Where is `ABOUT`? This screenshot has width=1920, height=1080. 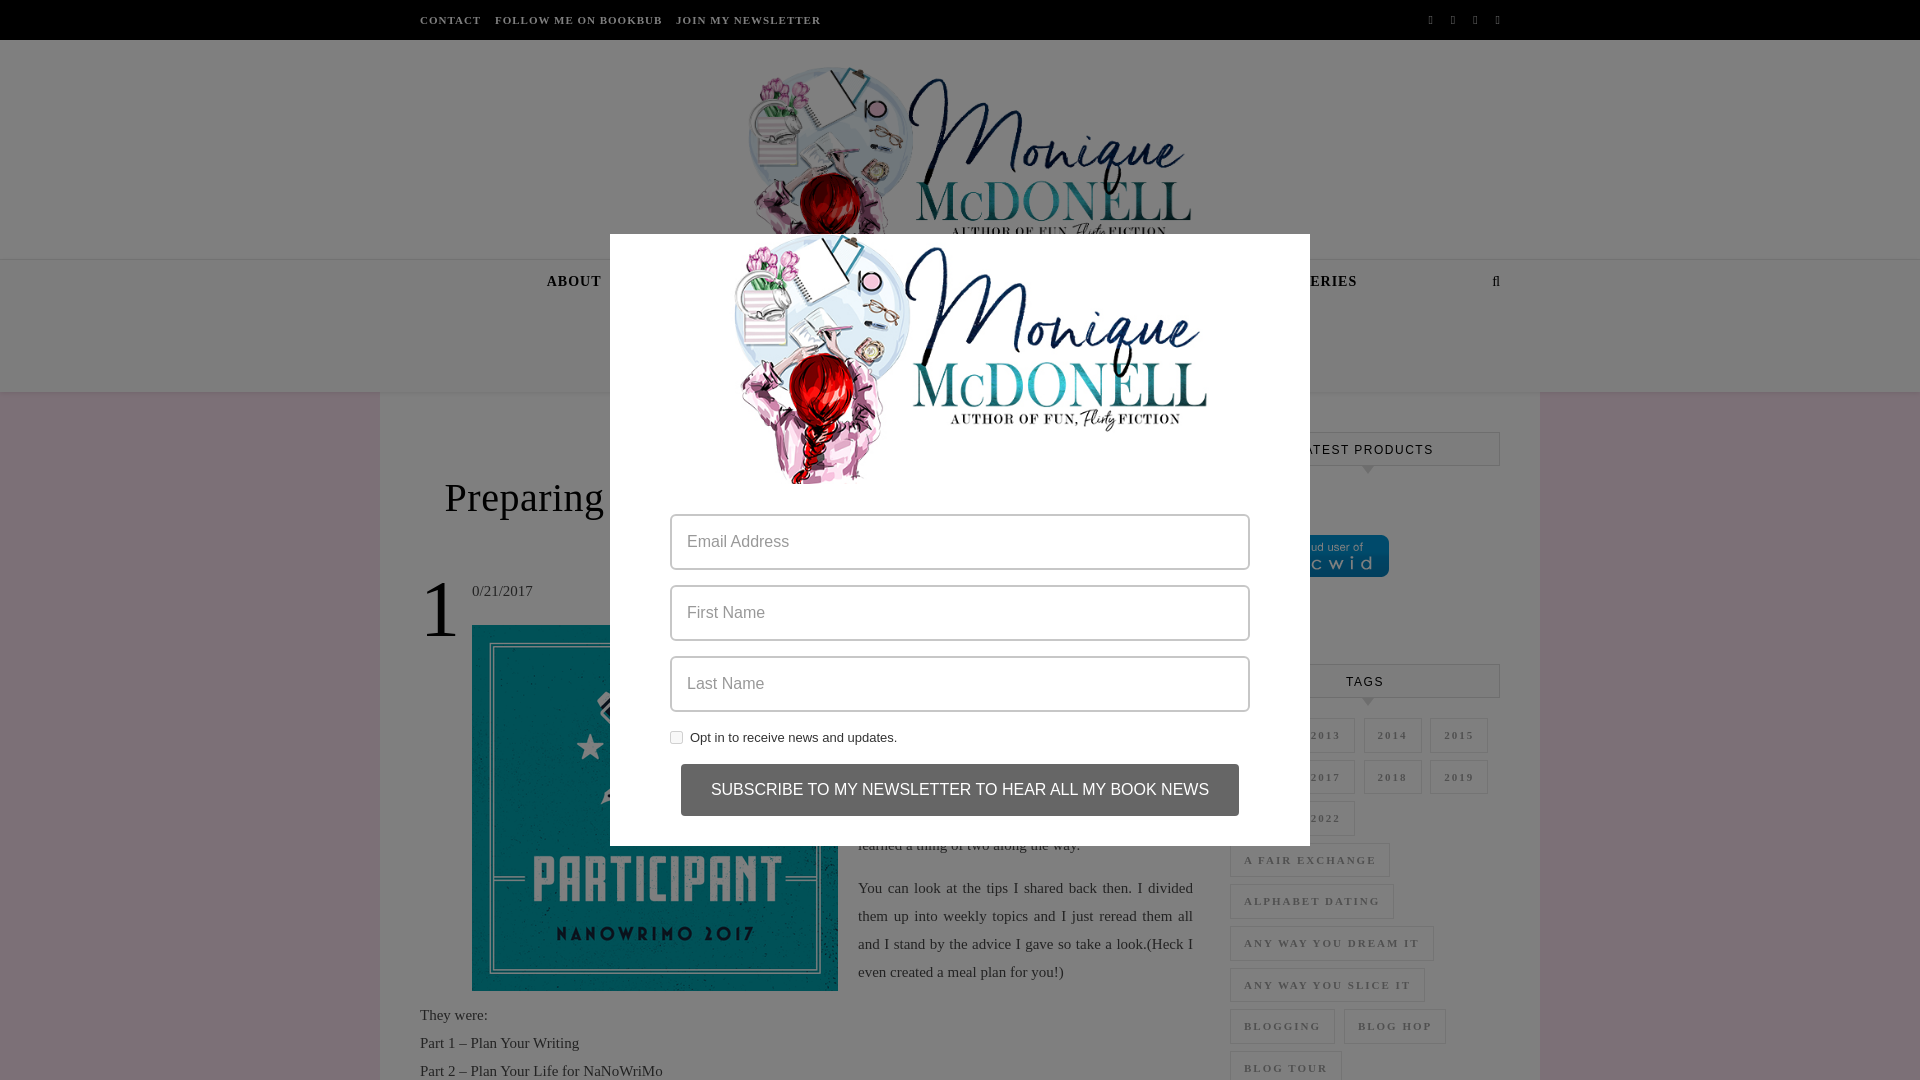 ABOUT is located at coordinates (582, 282).